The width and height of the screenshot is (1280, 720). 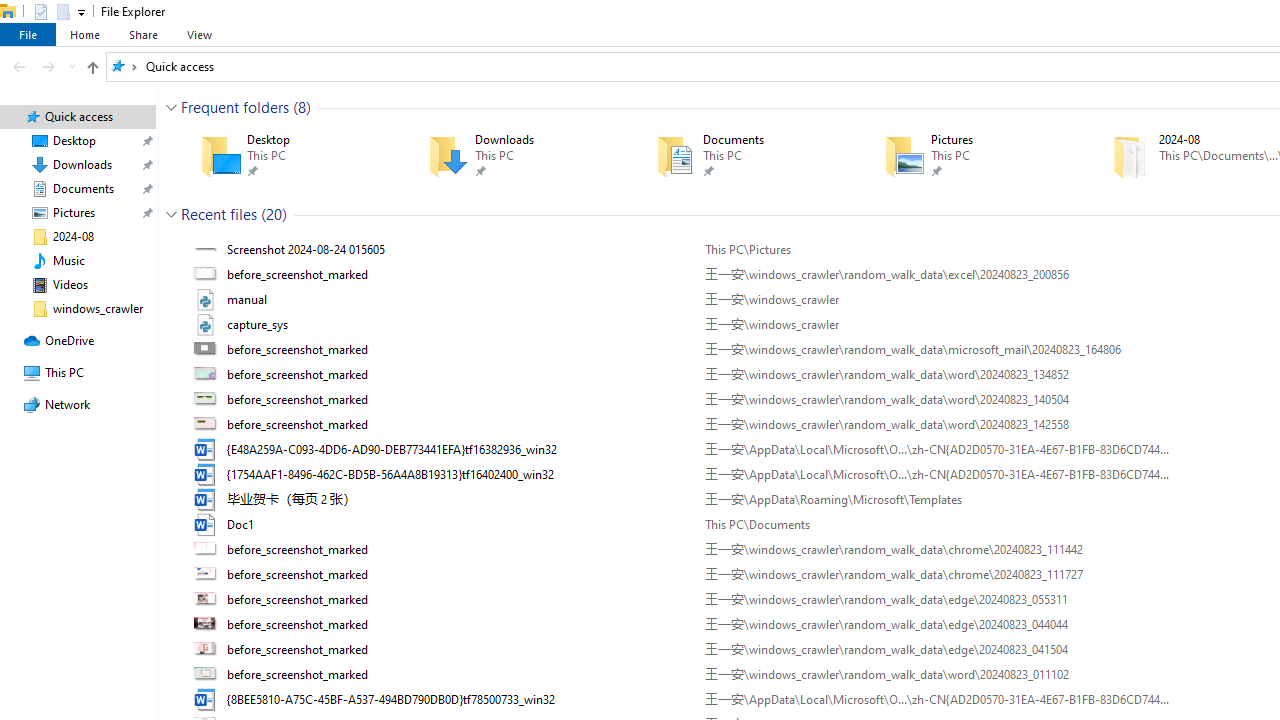 I want to click on Downloads, so click(x=513, y=156).